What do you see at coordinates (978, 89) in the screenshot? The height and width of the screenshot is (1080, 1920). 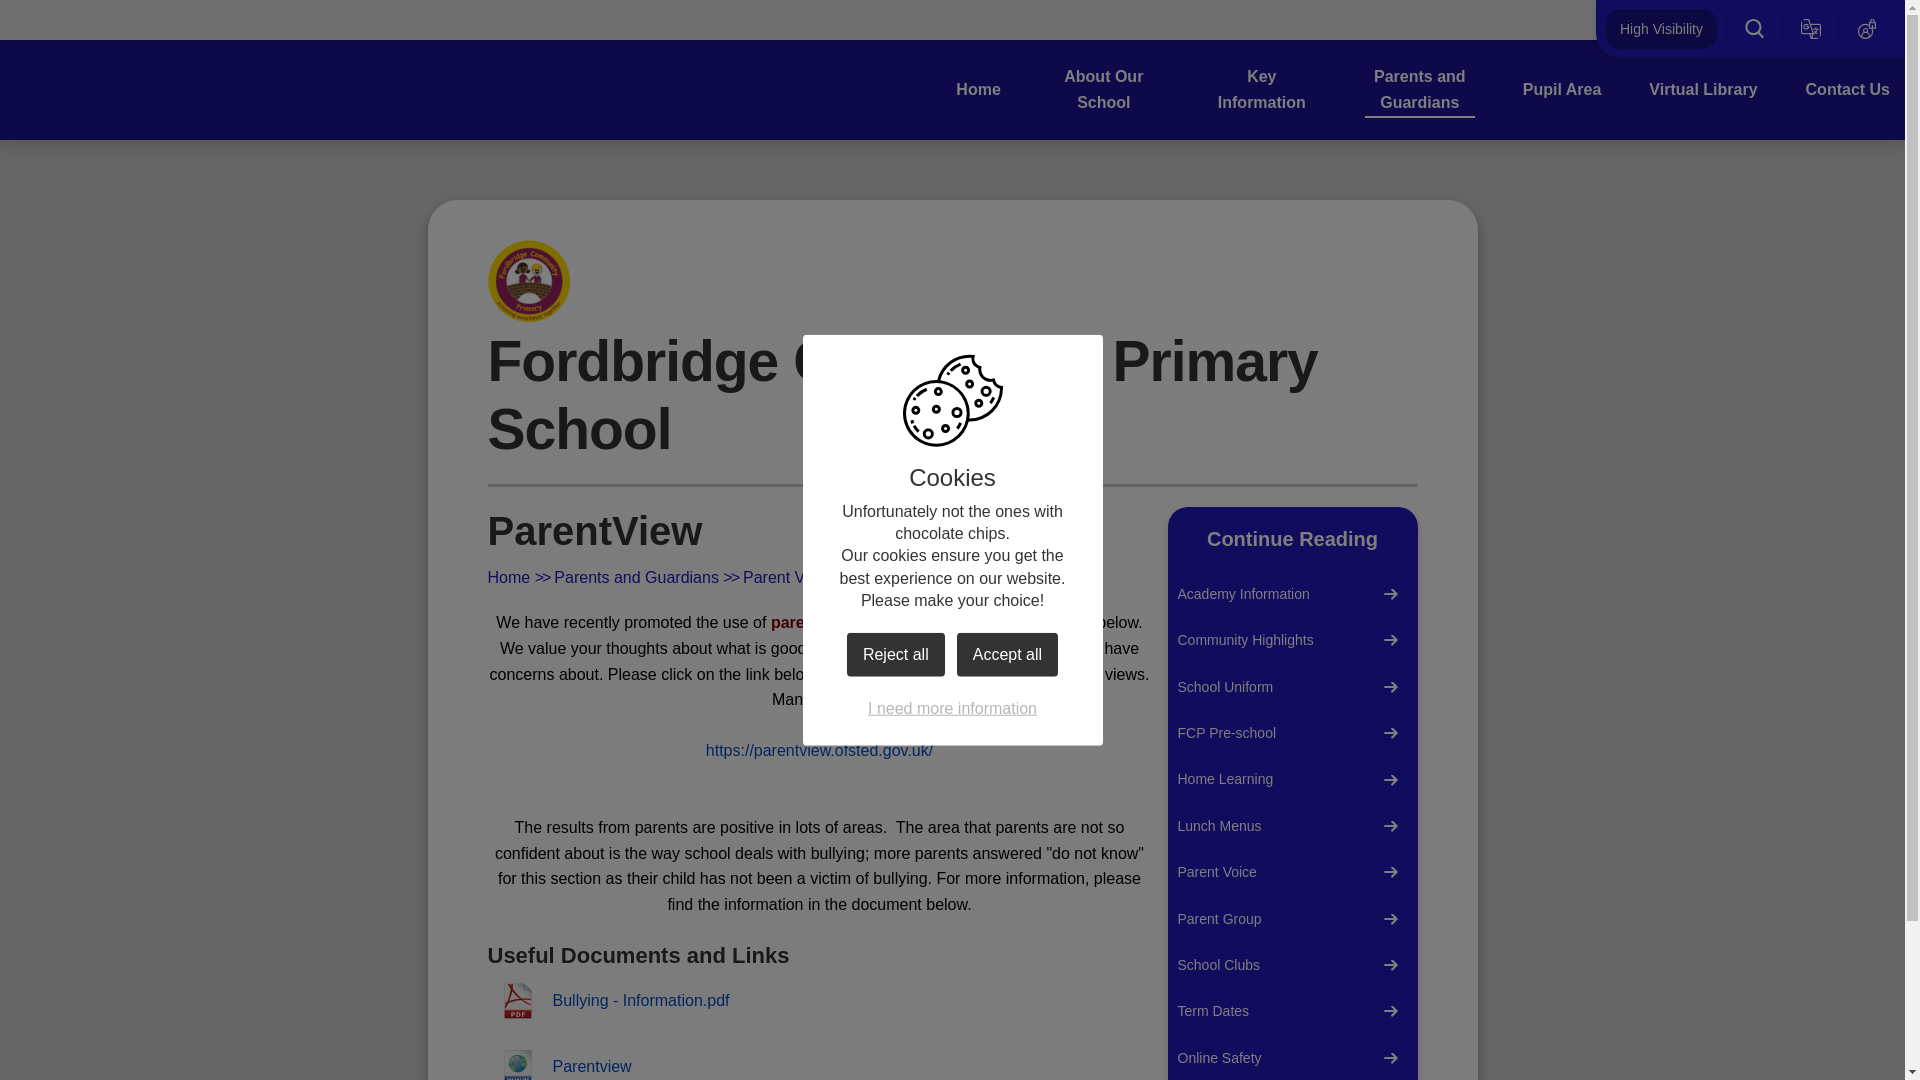 I see `Home` at bounding box center [978, 89].